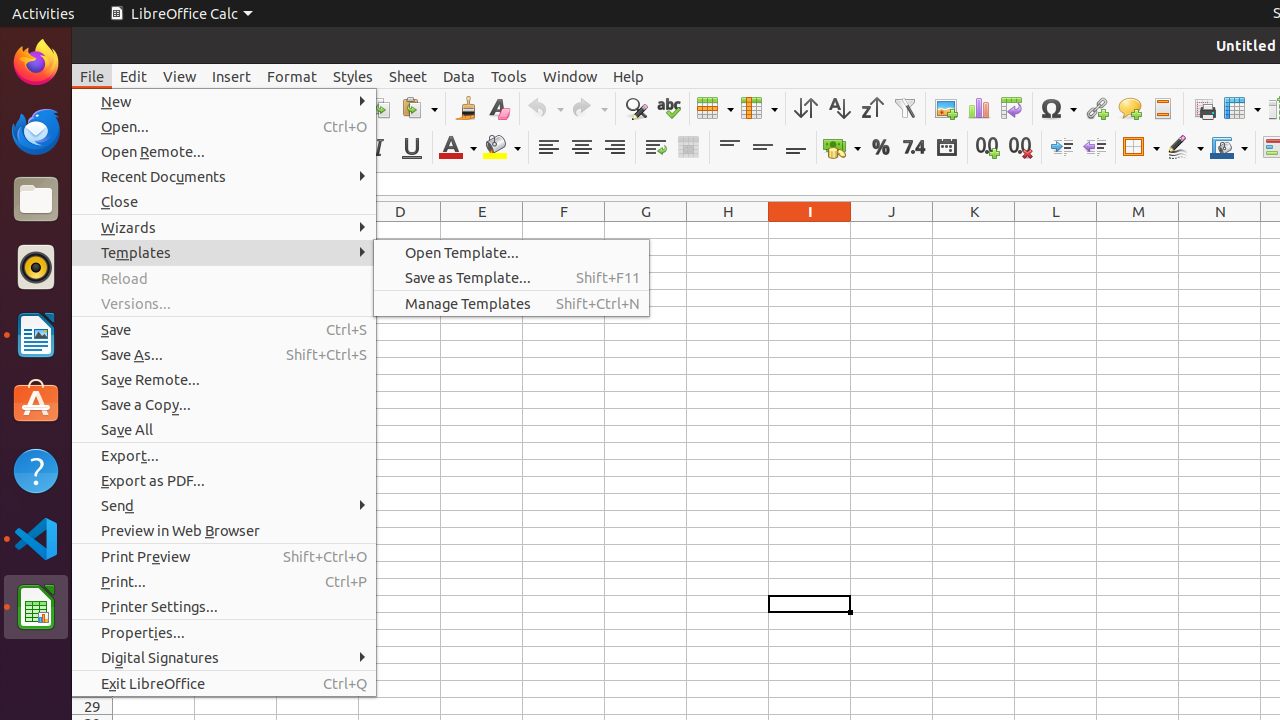  Describe the element at coordinates (1094, 148) in the screenshot. I see `Decrease` at that location.